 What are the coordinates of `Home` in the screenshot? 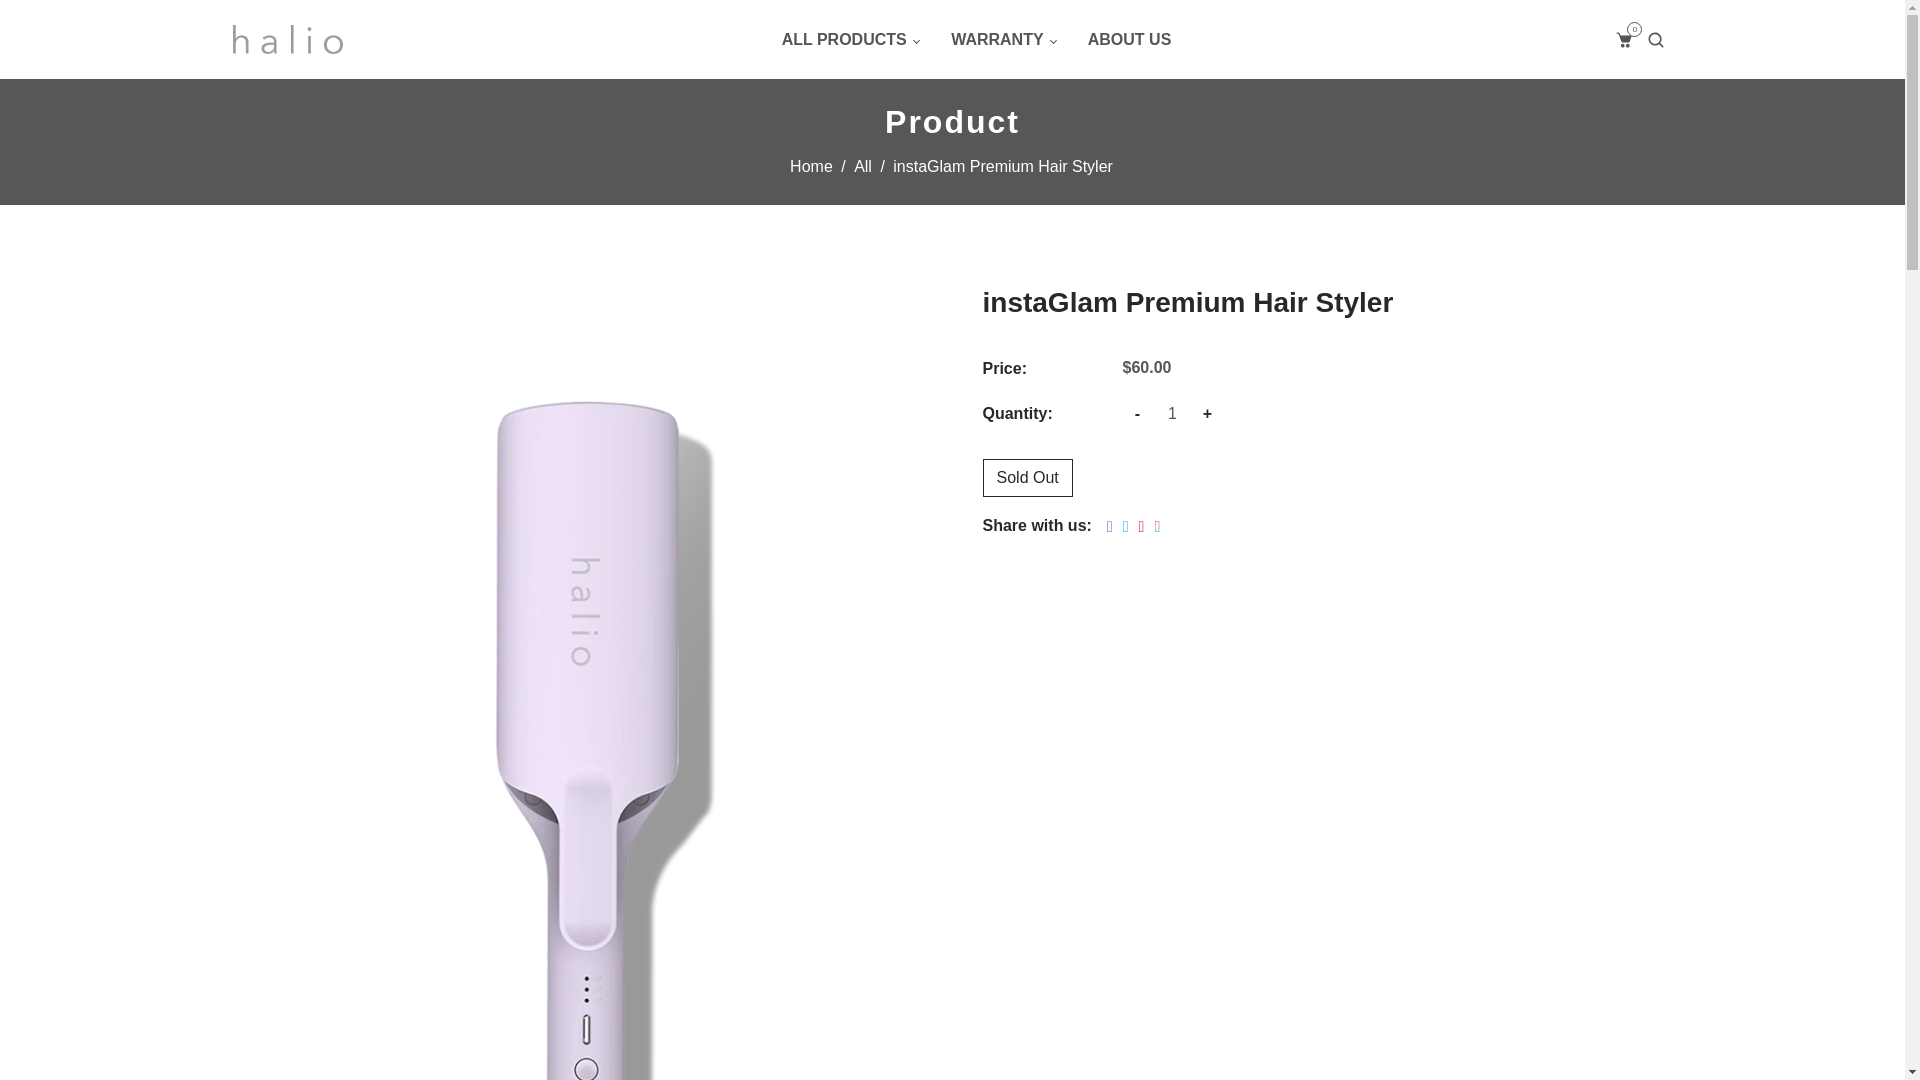 It's located at (1624, 40).